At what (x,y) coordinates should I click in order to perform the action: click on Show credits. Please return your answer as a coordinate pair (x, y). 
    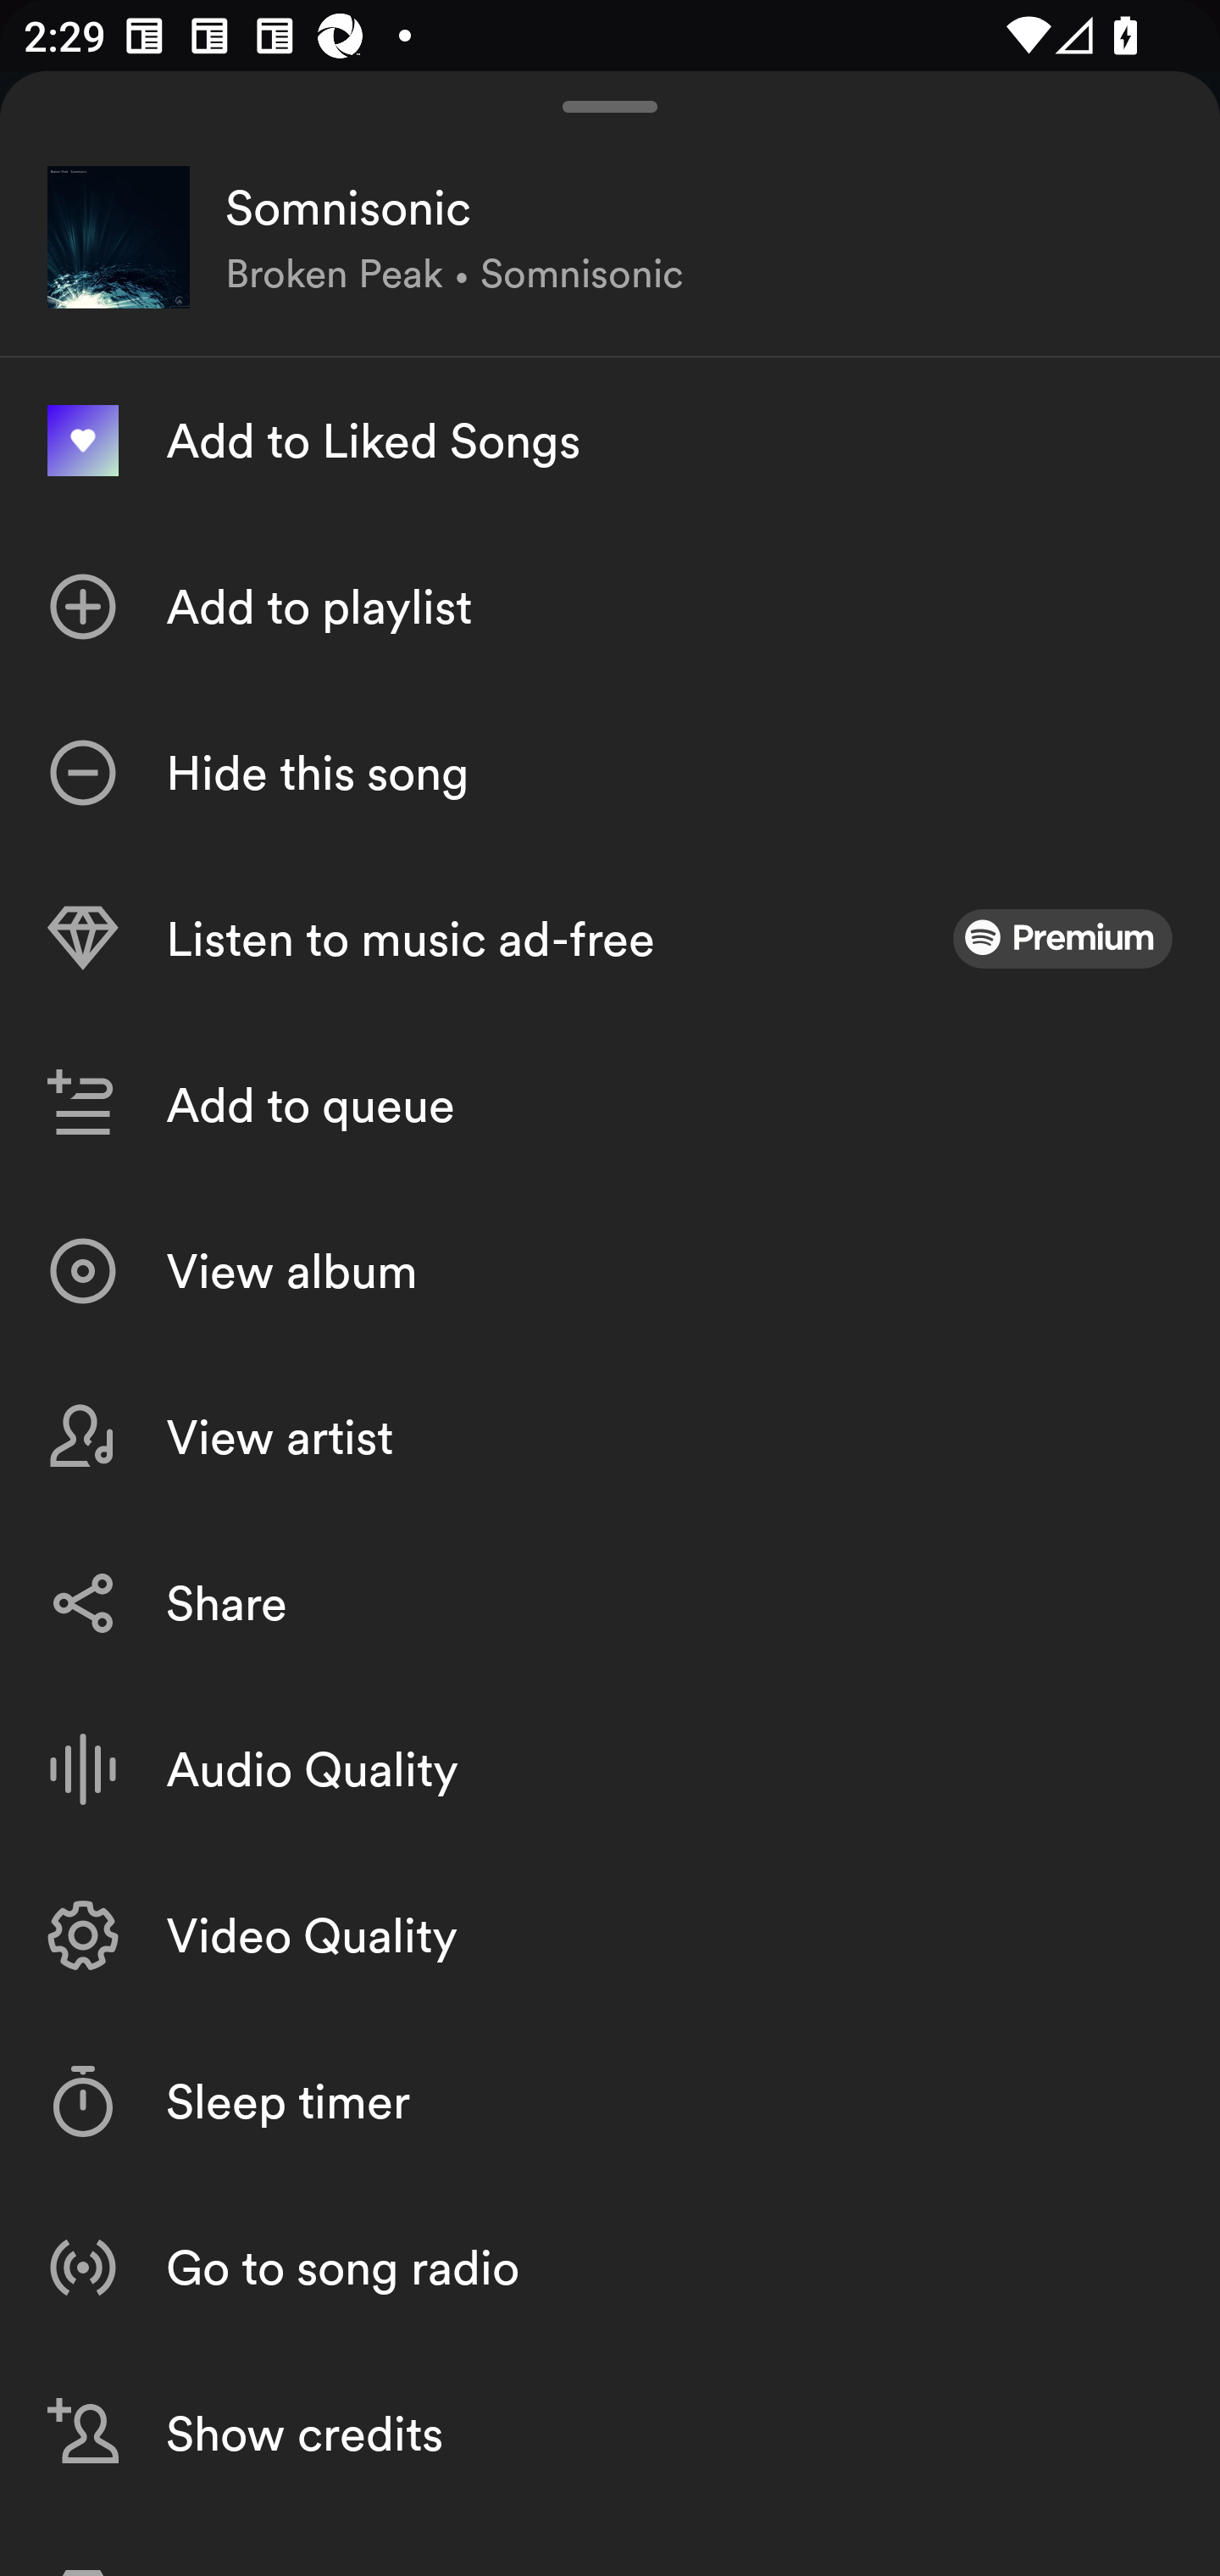
    Looking at the image, I should click on (610, 2433).